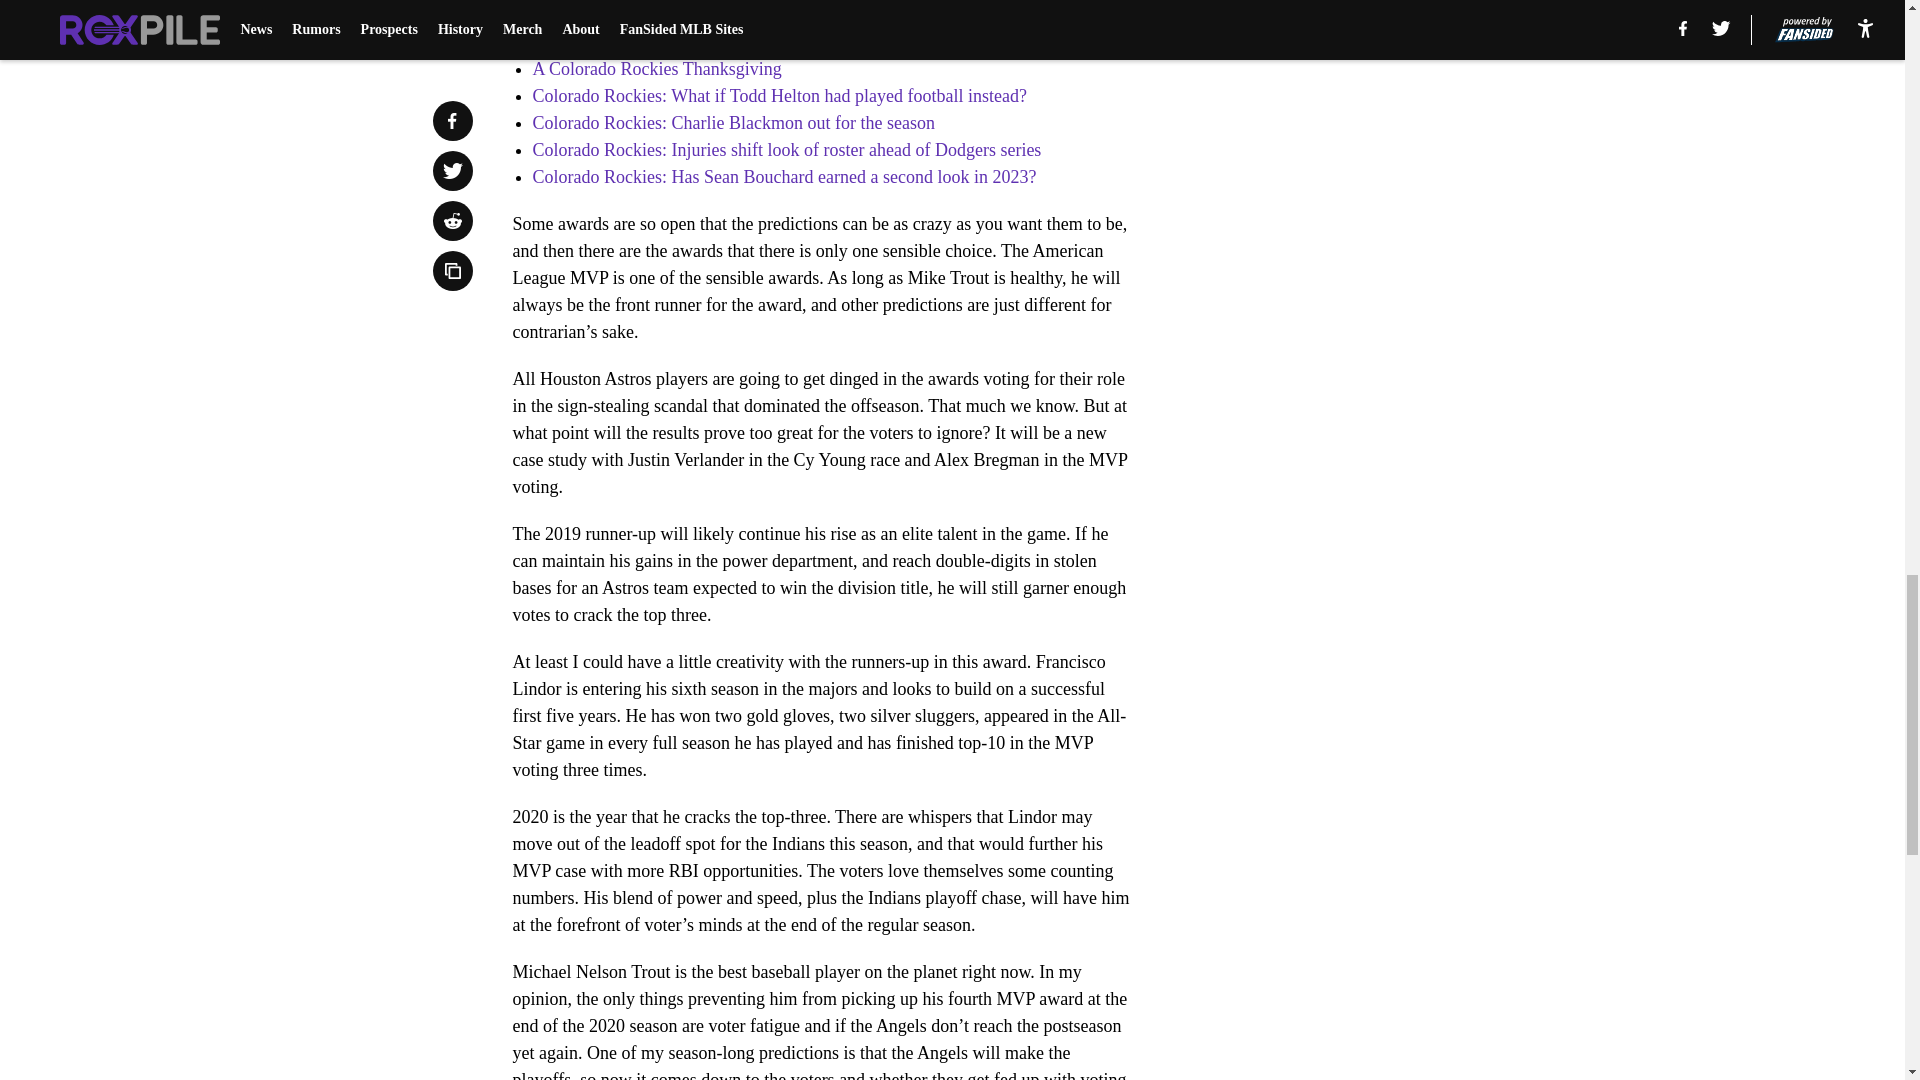 The height and width of the screenshot is (1080, 1920). What do you see at coordinates (656, 68) in the screenshot?
I see `A Colorado Rockies Thanksgiving` at bounding box center [656, 68].